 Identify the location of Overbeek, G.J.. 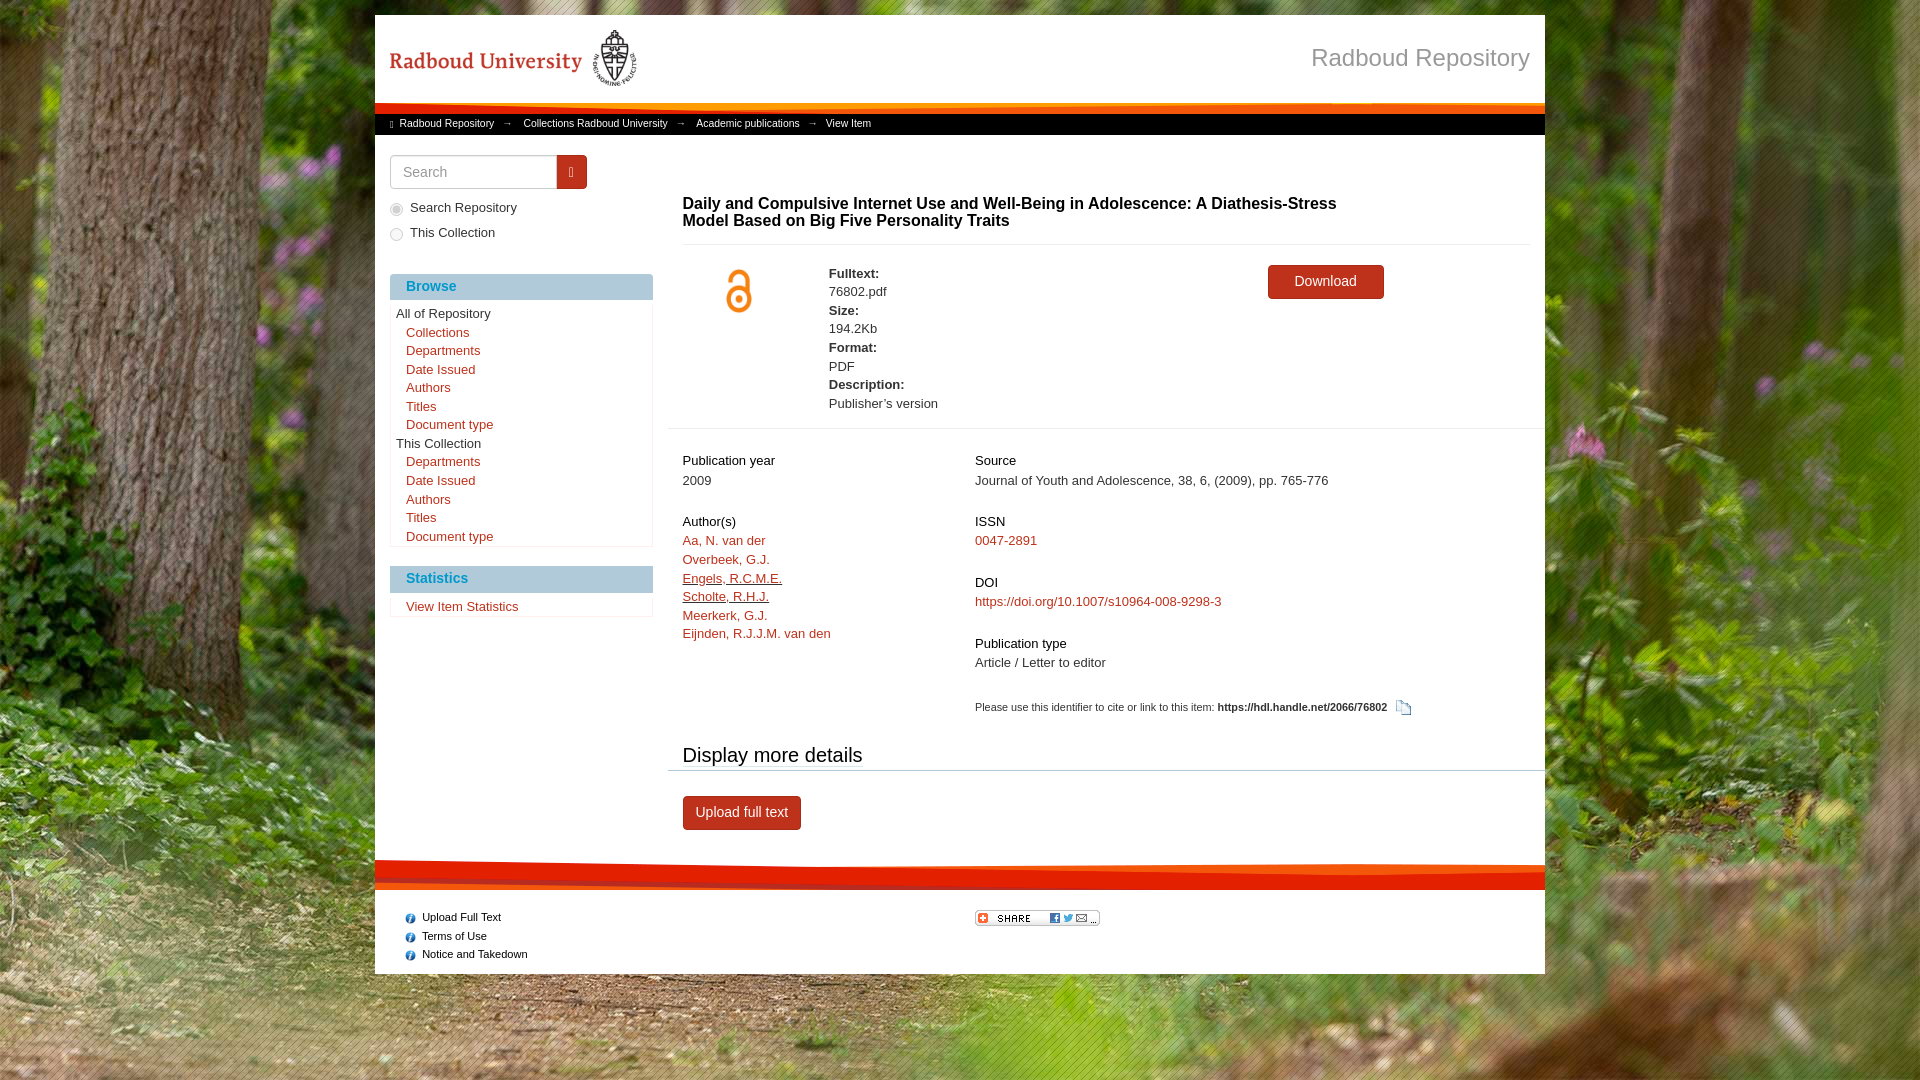
(725, 559).